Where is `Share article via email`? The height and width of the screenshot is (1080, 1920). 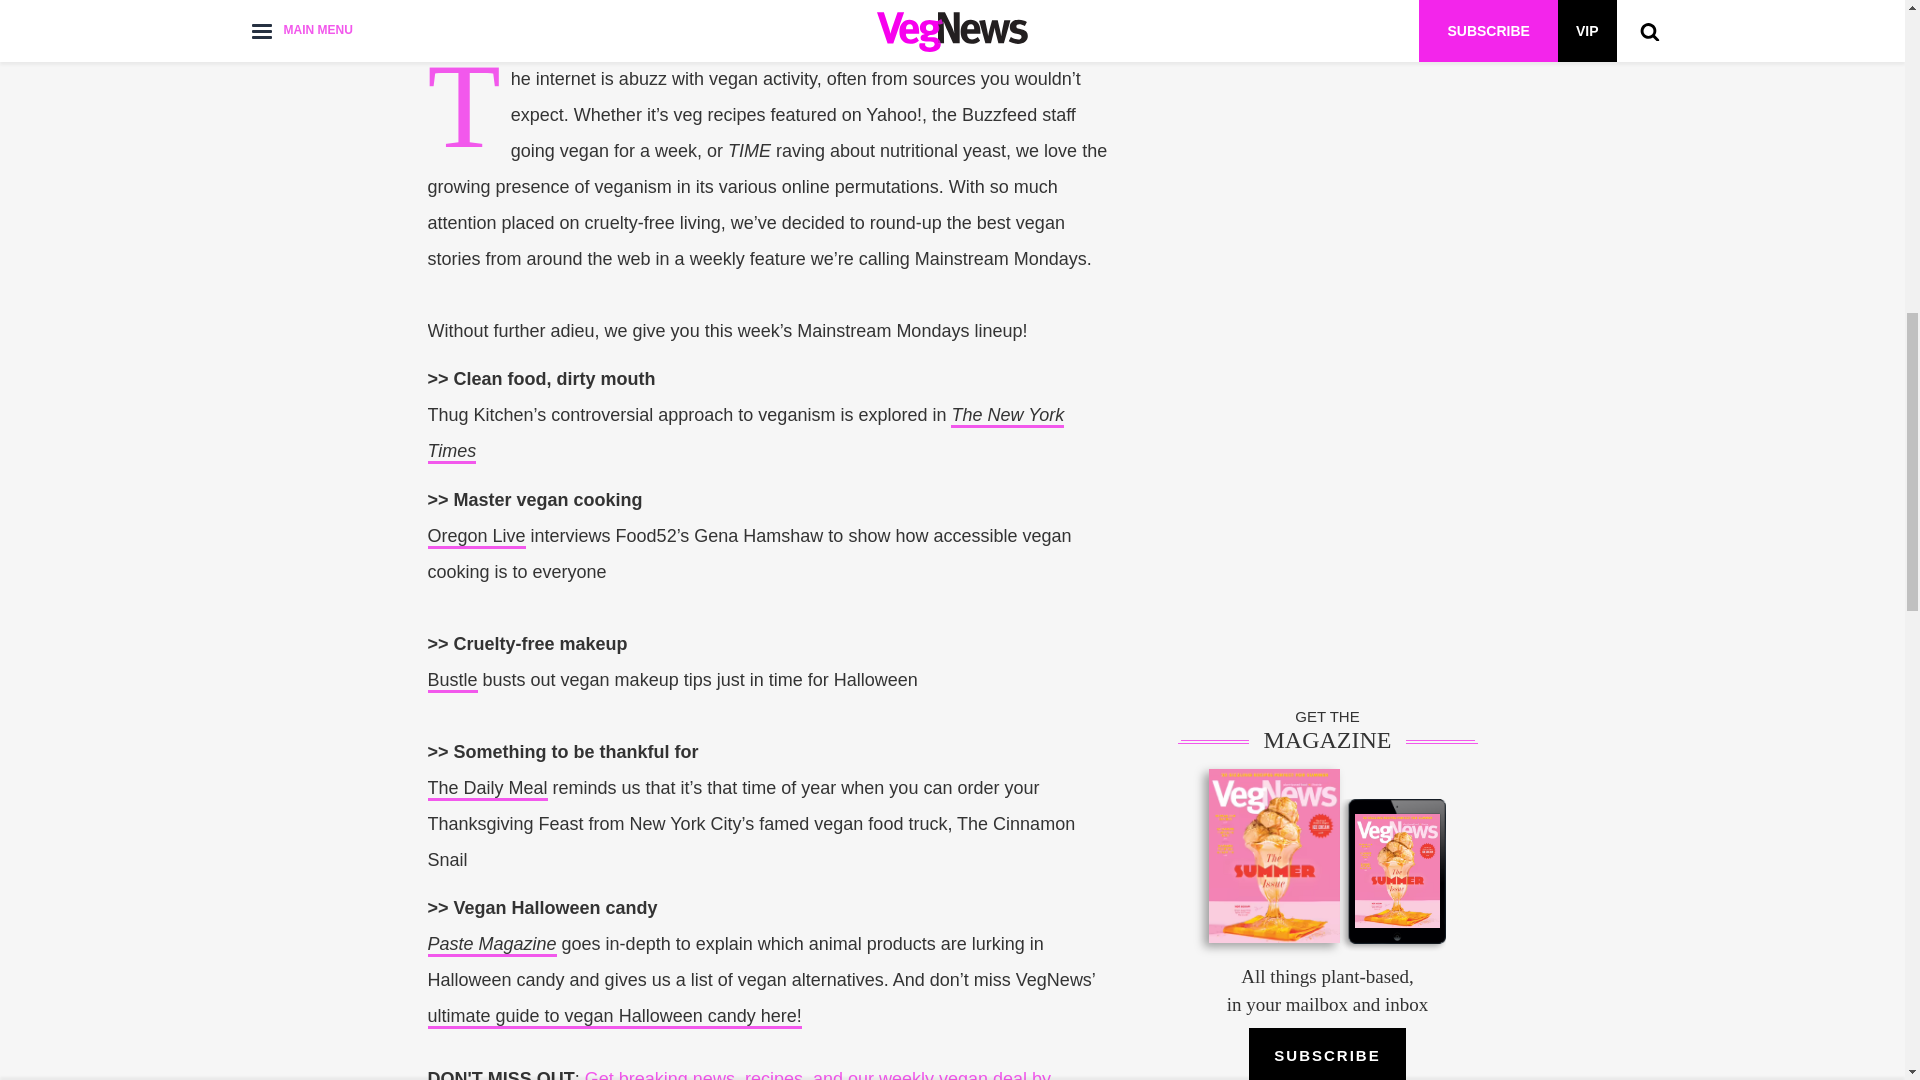 Share article via email is located at coordinates (868, 5).